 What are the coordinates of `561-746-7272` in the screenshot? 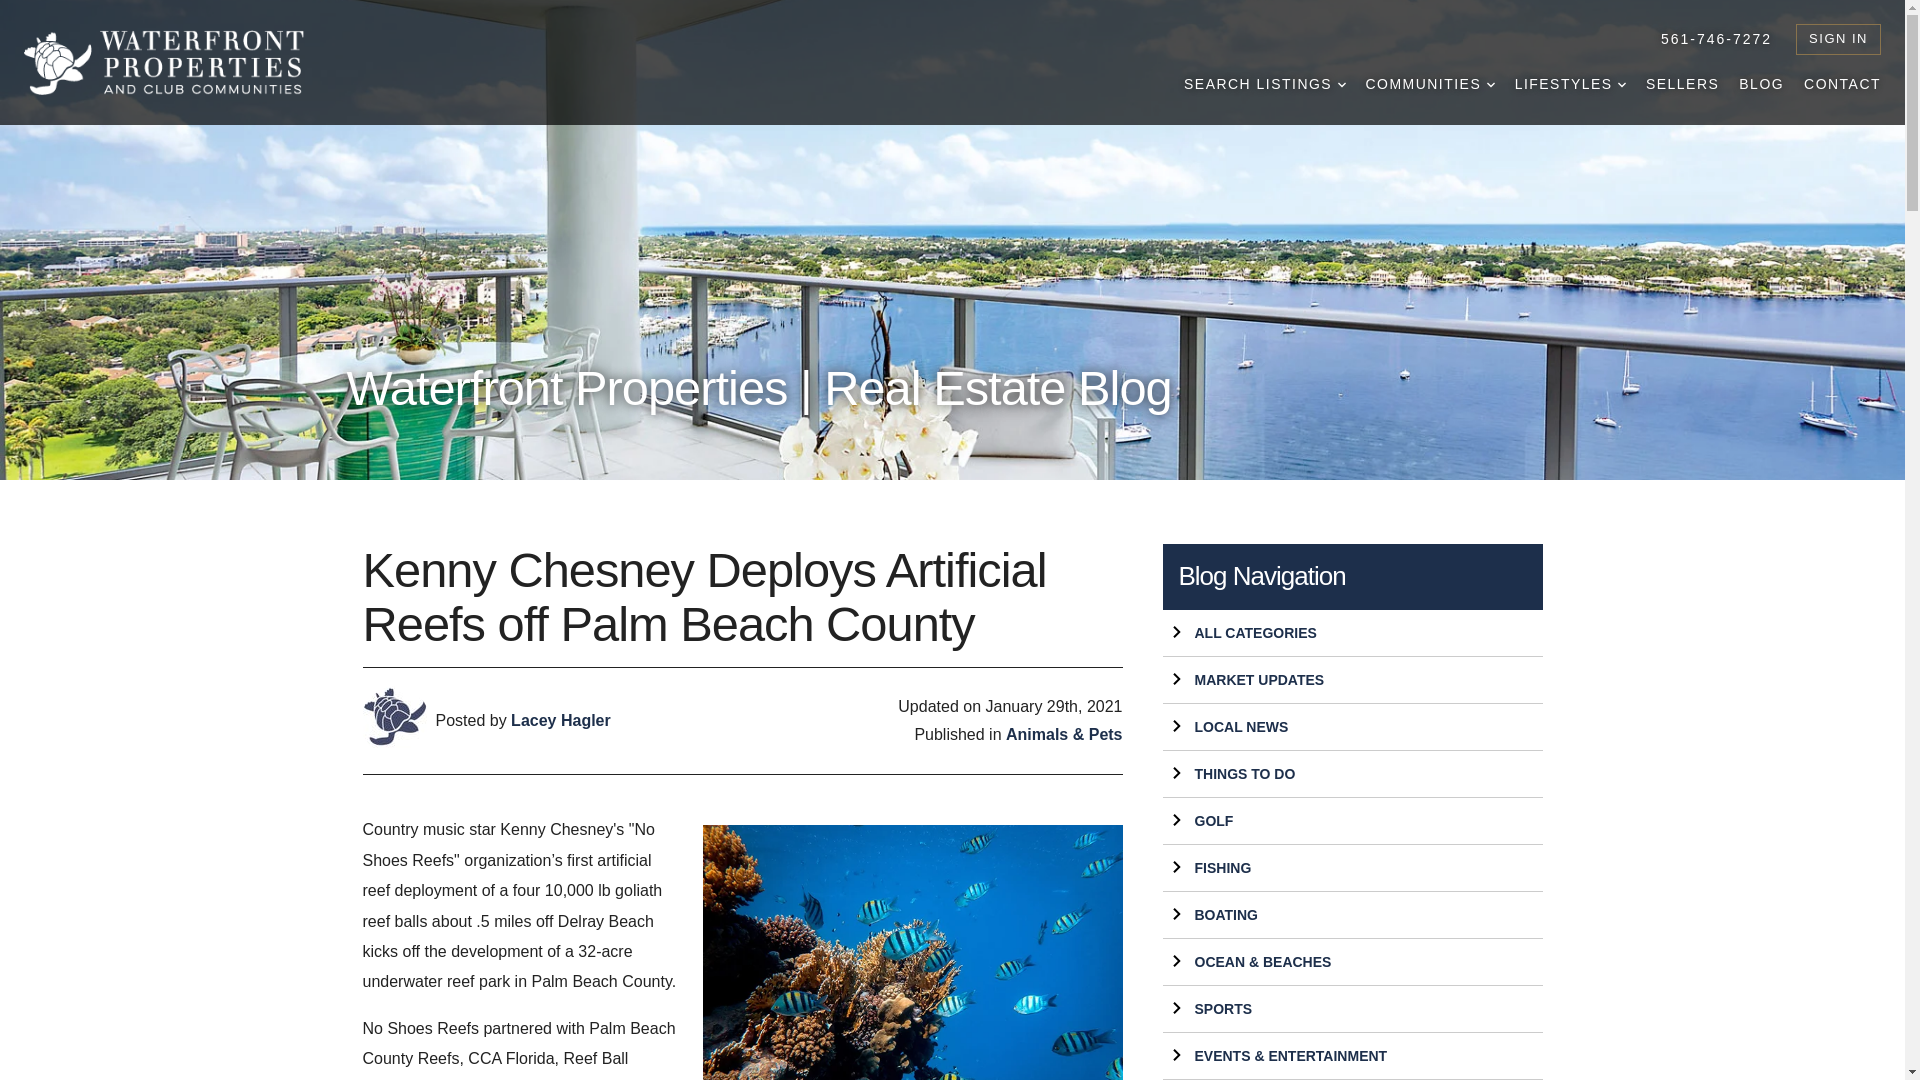 It's located at (1716, 38).